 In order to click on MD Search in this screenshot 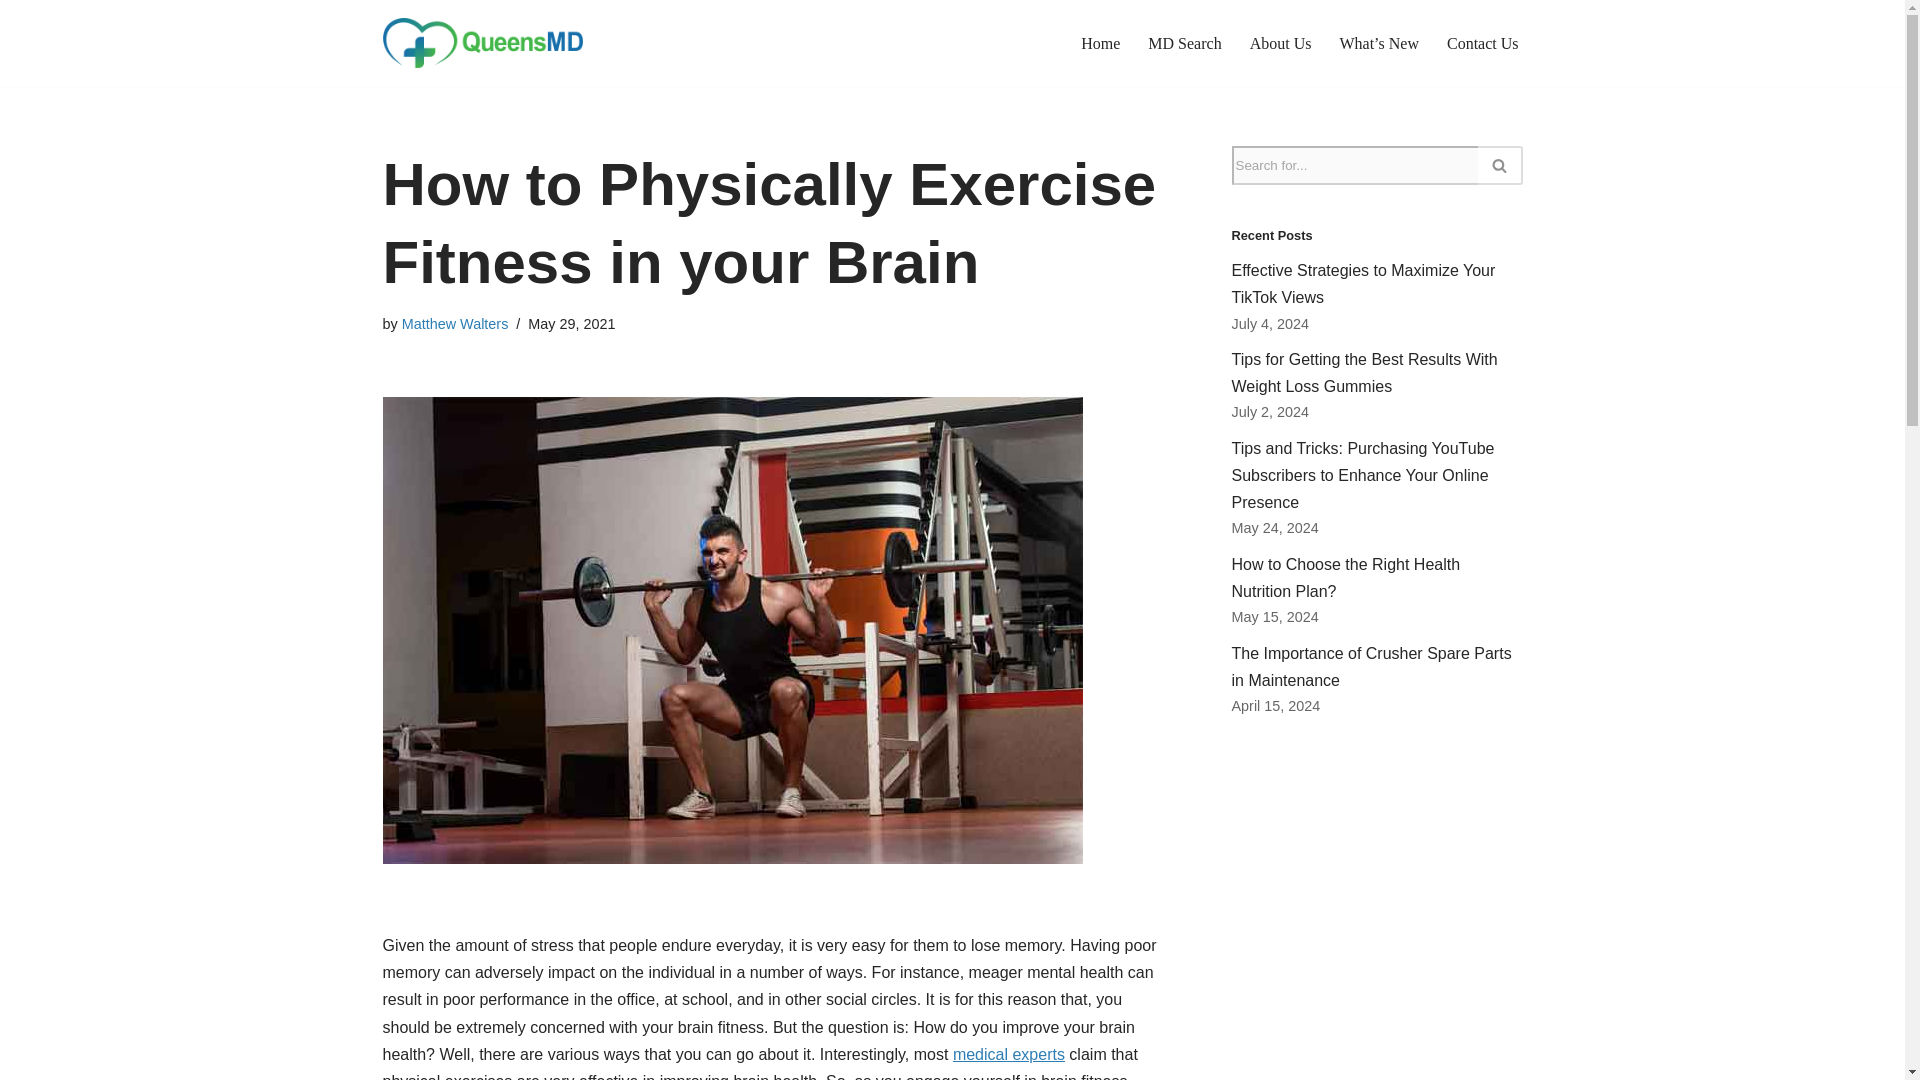, I will do `click(1184, 44)`.